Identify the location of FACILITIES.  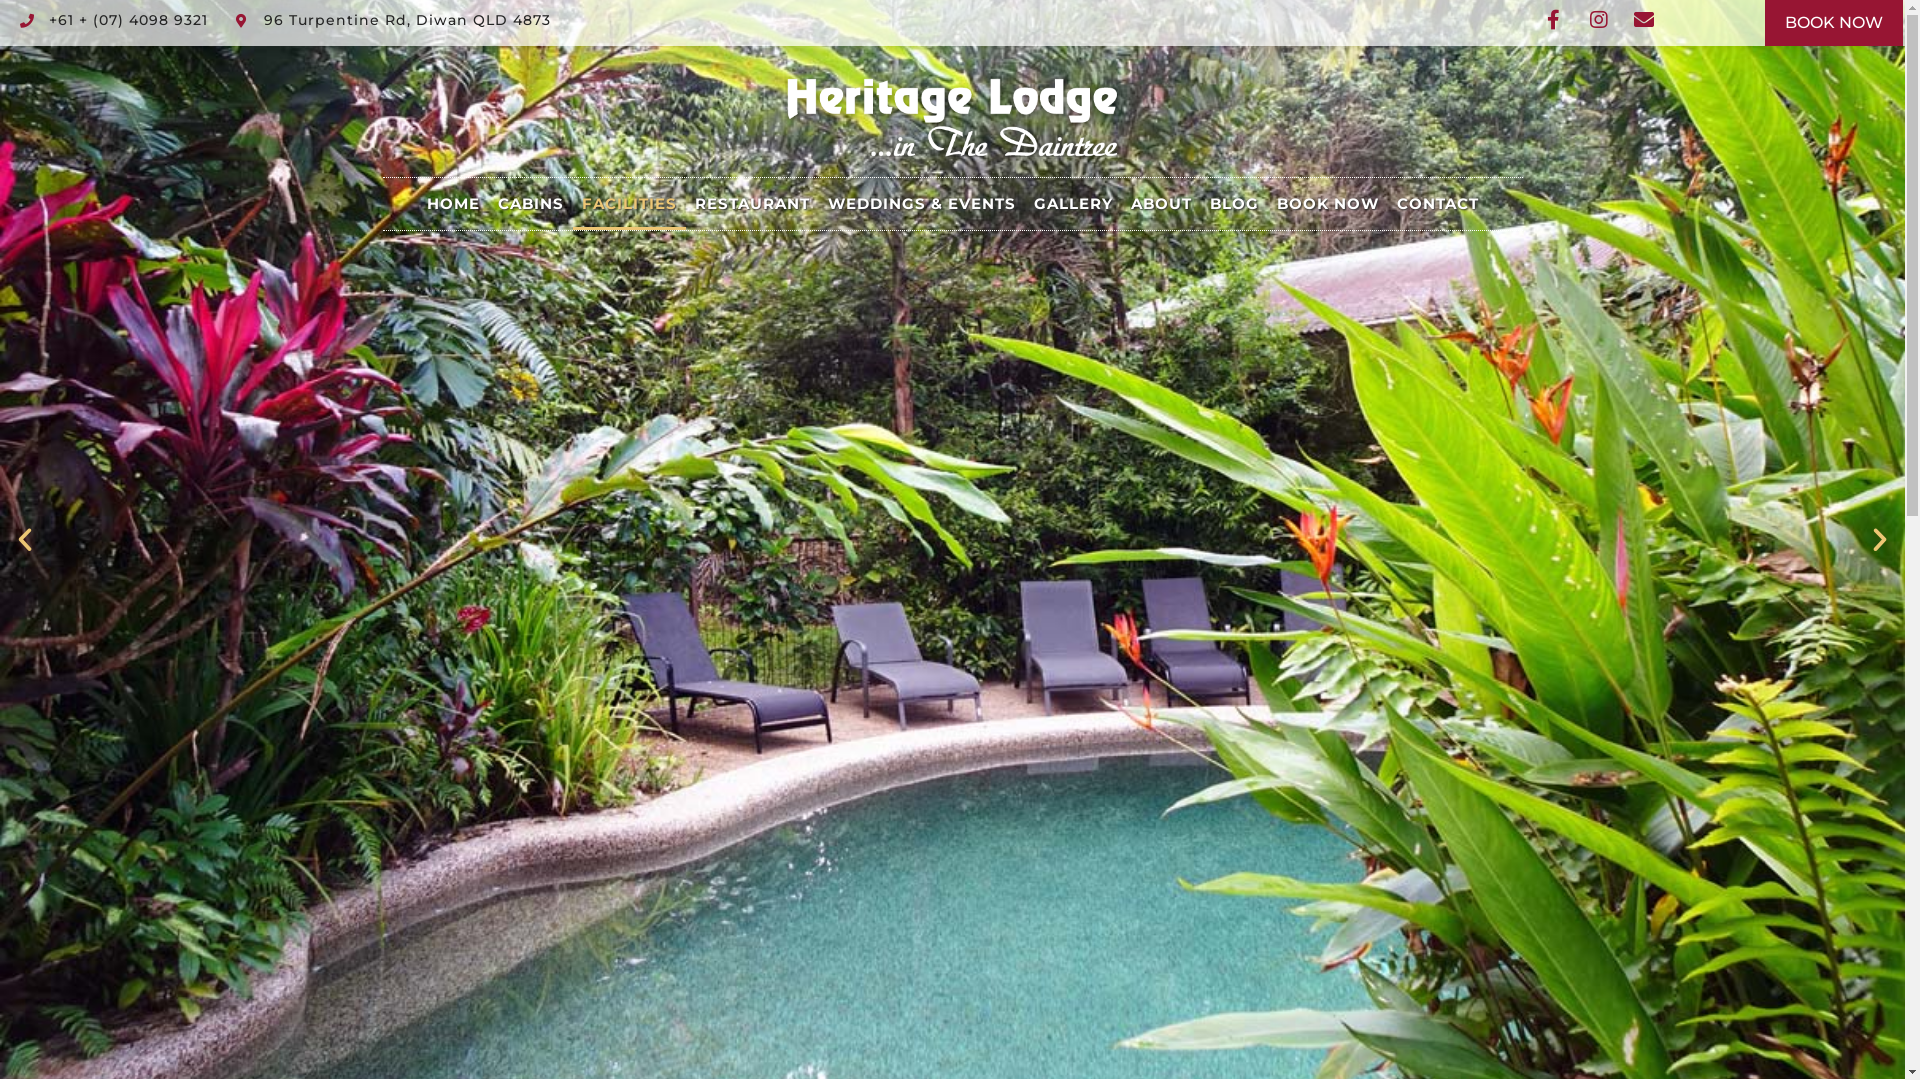
(628, 204).